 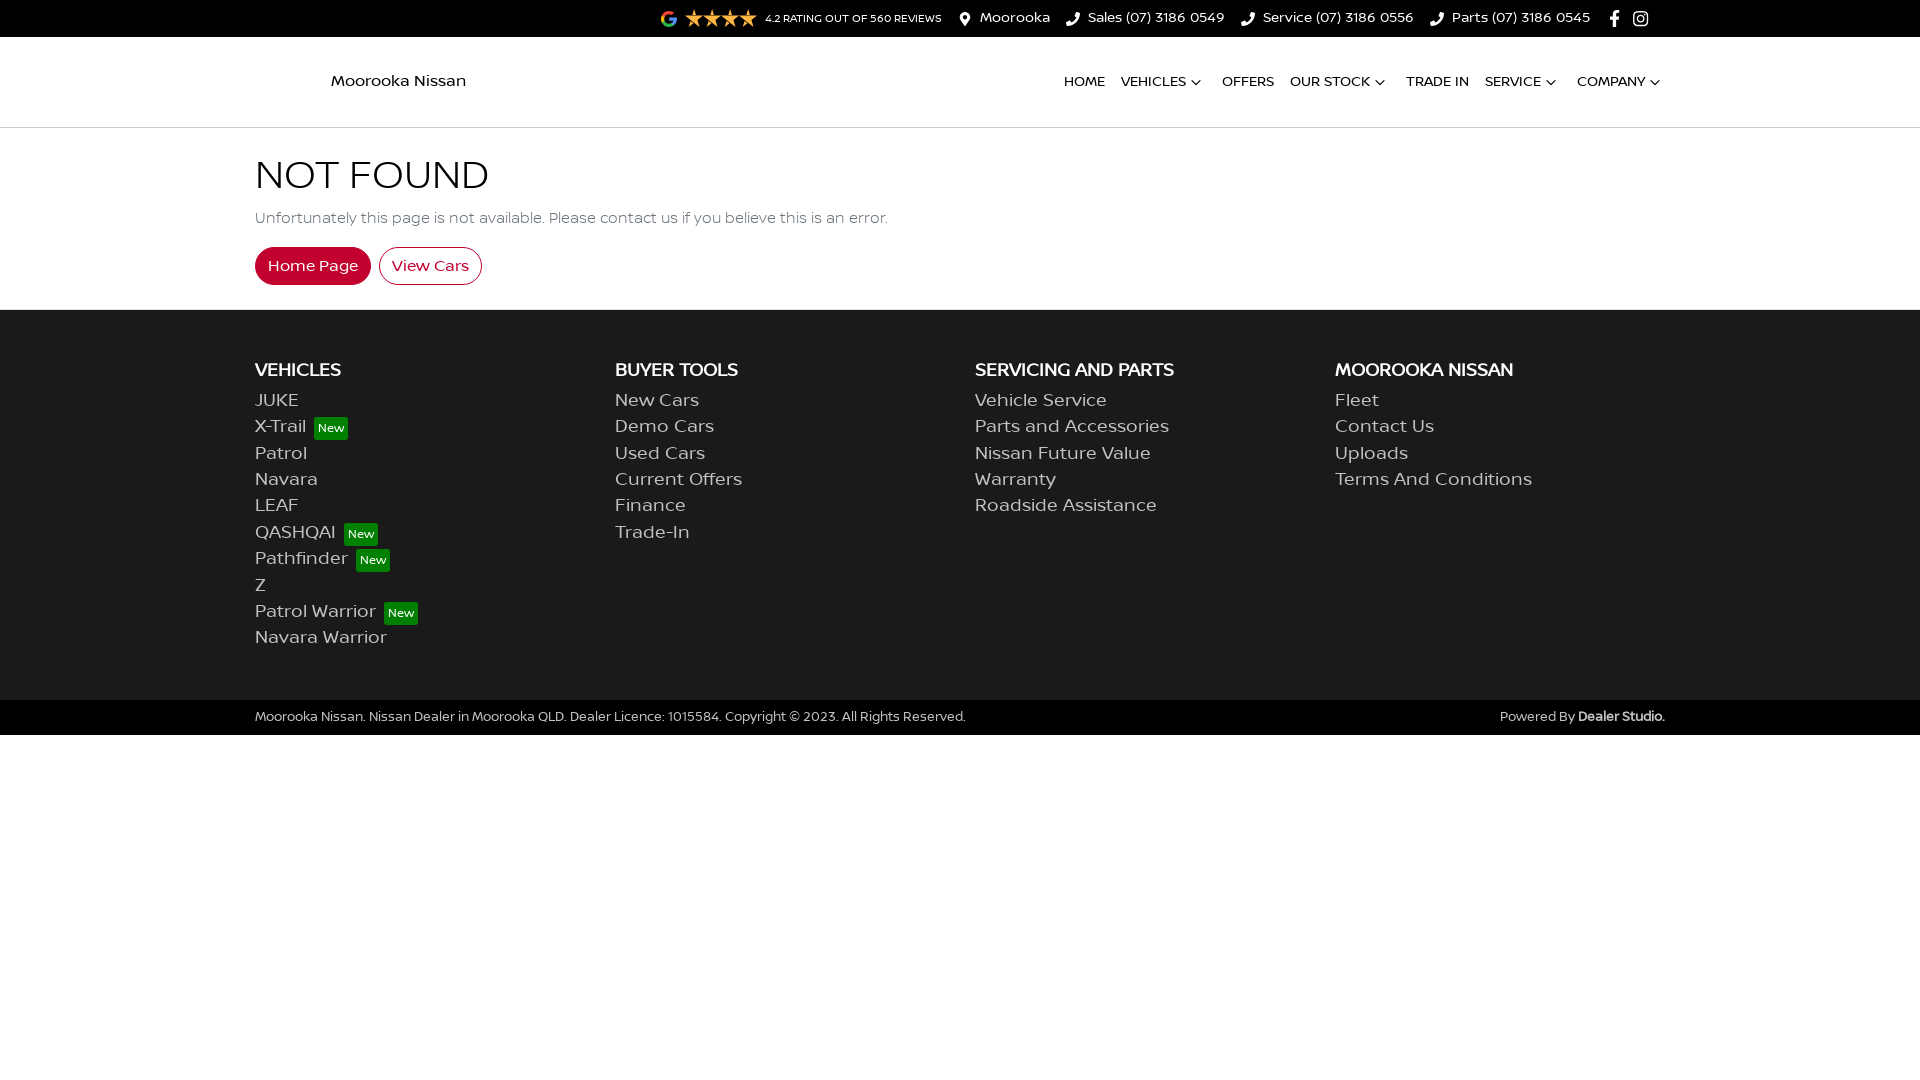 What do you see at coordinates (1248, 82) in the screenshot?
I see `OFFERS` at bounding box center [1248, 82].